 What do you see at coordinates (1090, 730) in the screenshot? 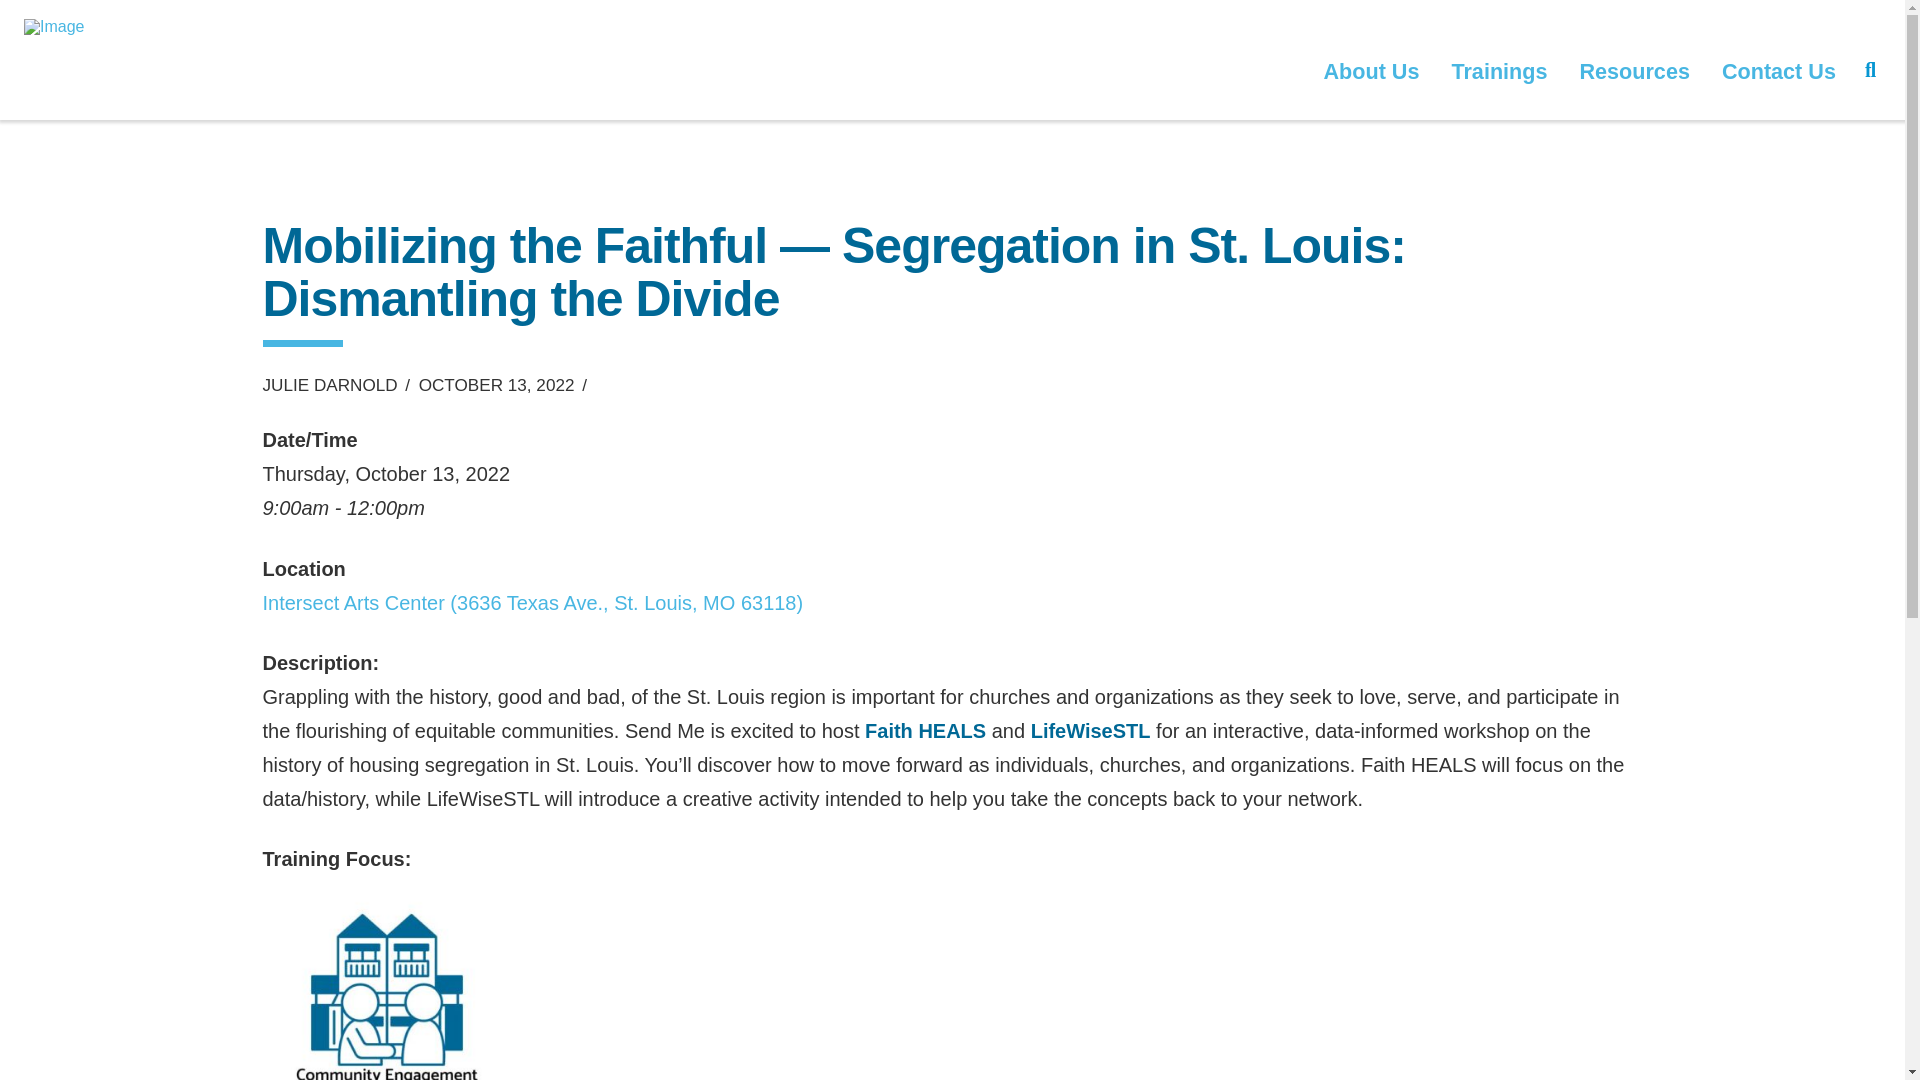
I see `LifeWiseSTL` at bounding box center [1090, 730].